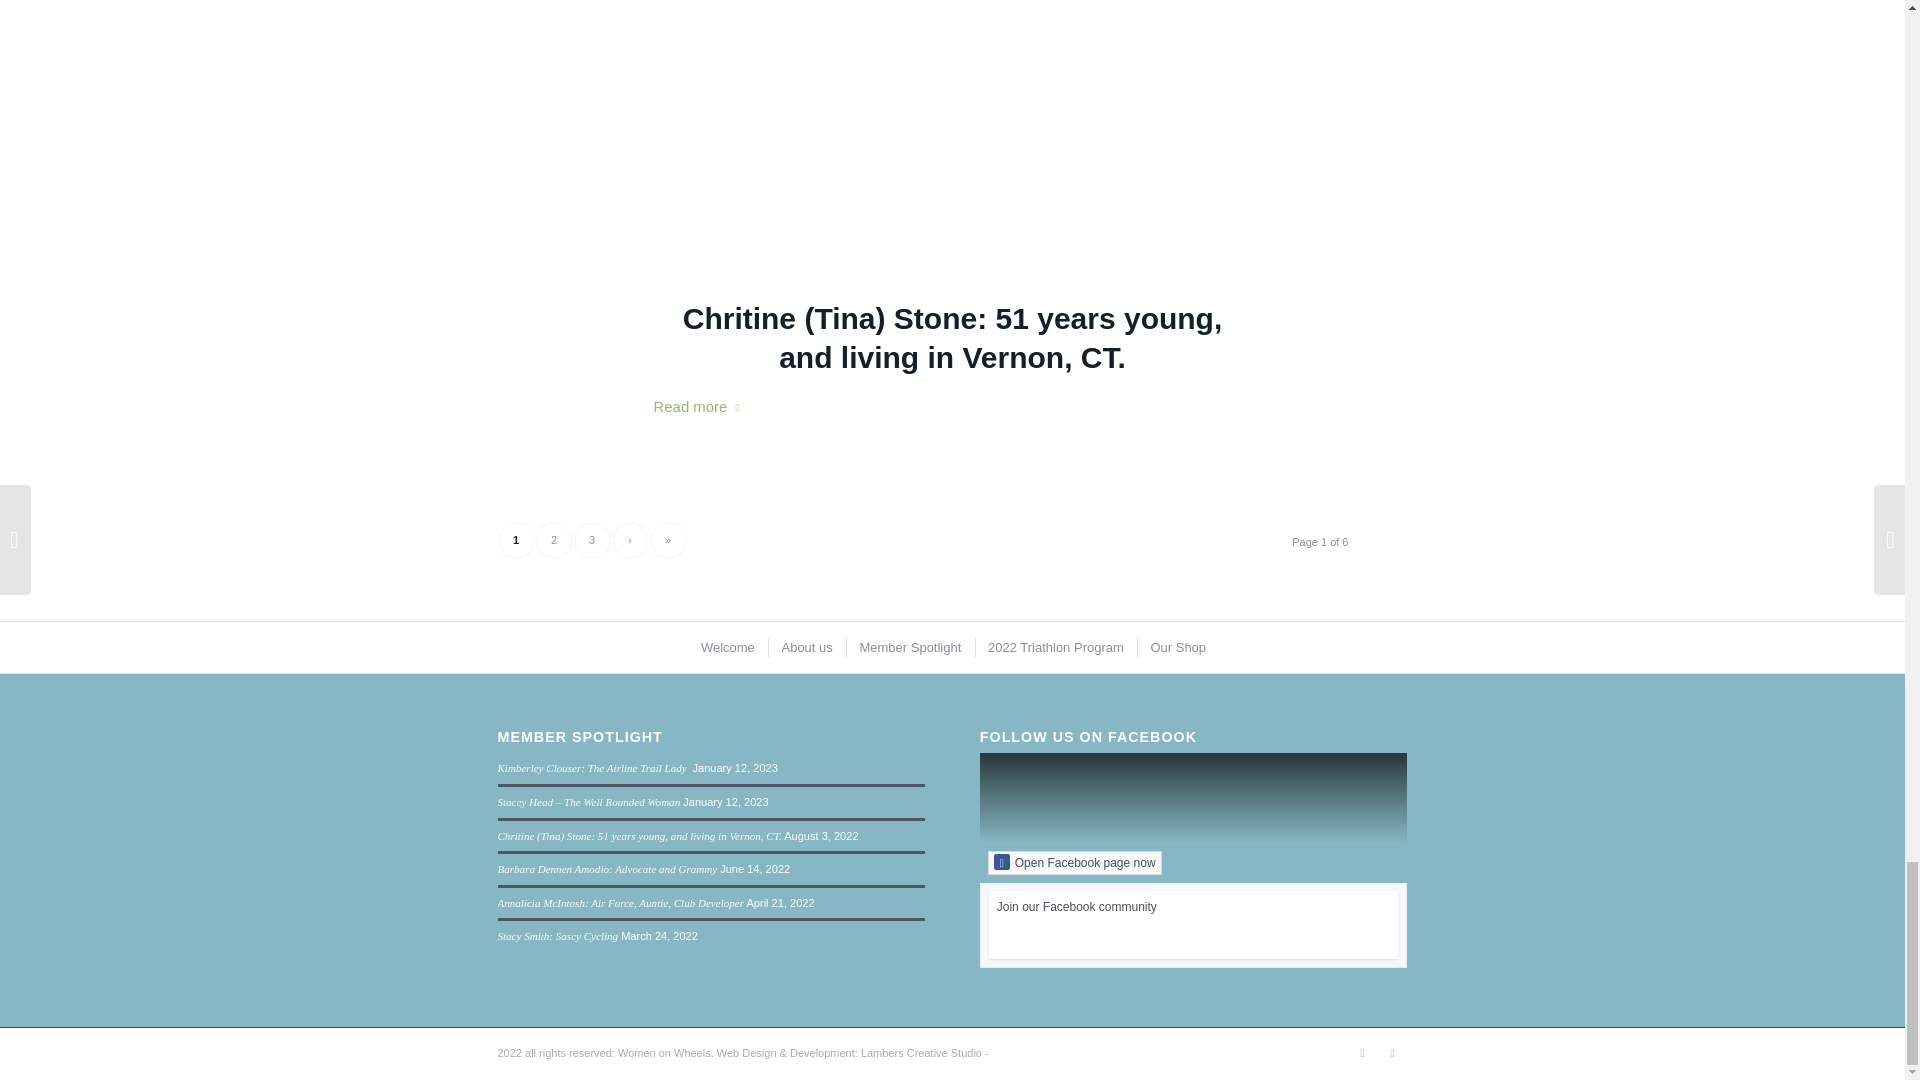 Image resolution: width=1920 pixels, height=1080 pixels. What do you see at coordinates (620, 903) in the screenshot?
I see `Annalicia McIntosh: Air Force, Auntie, Club Developer` at bounding box center [620, 903].